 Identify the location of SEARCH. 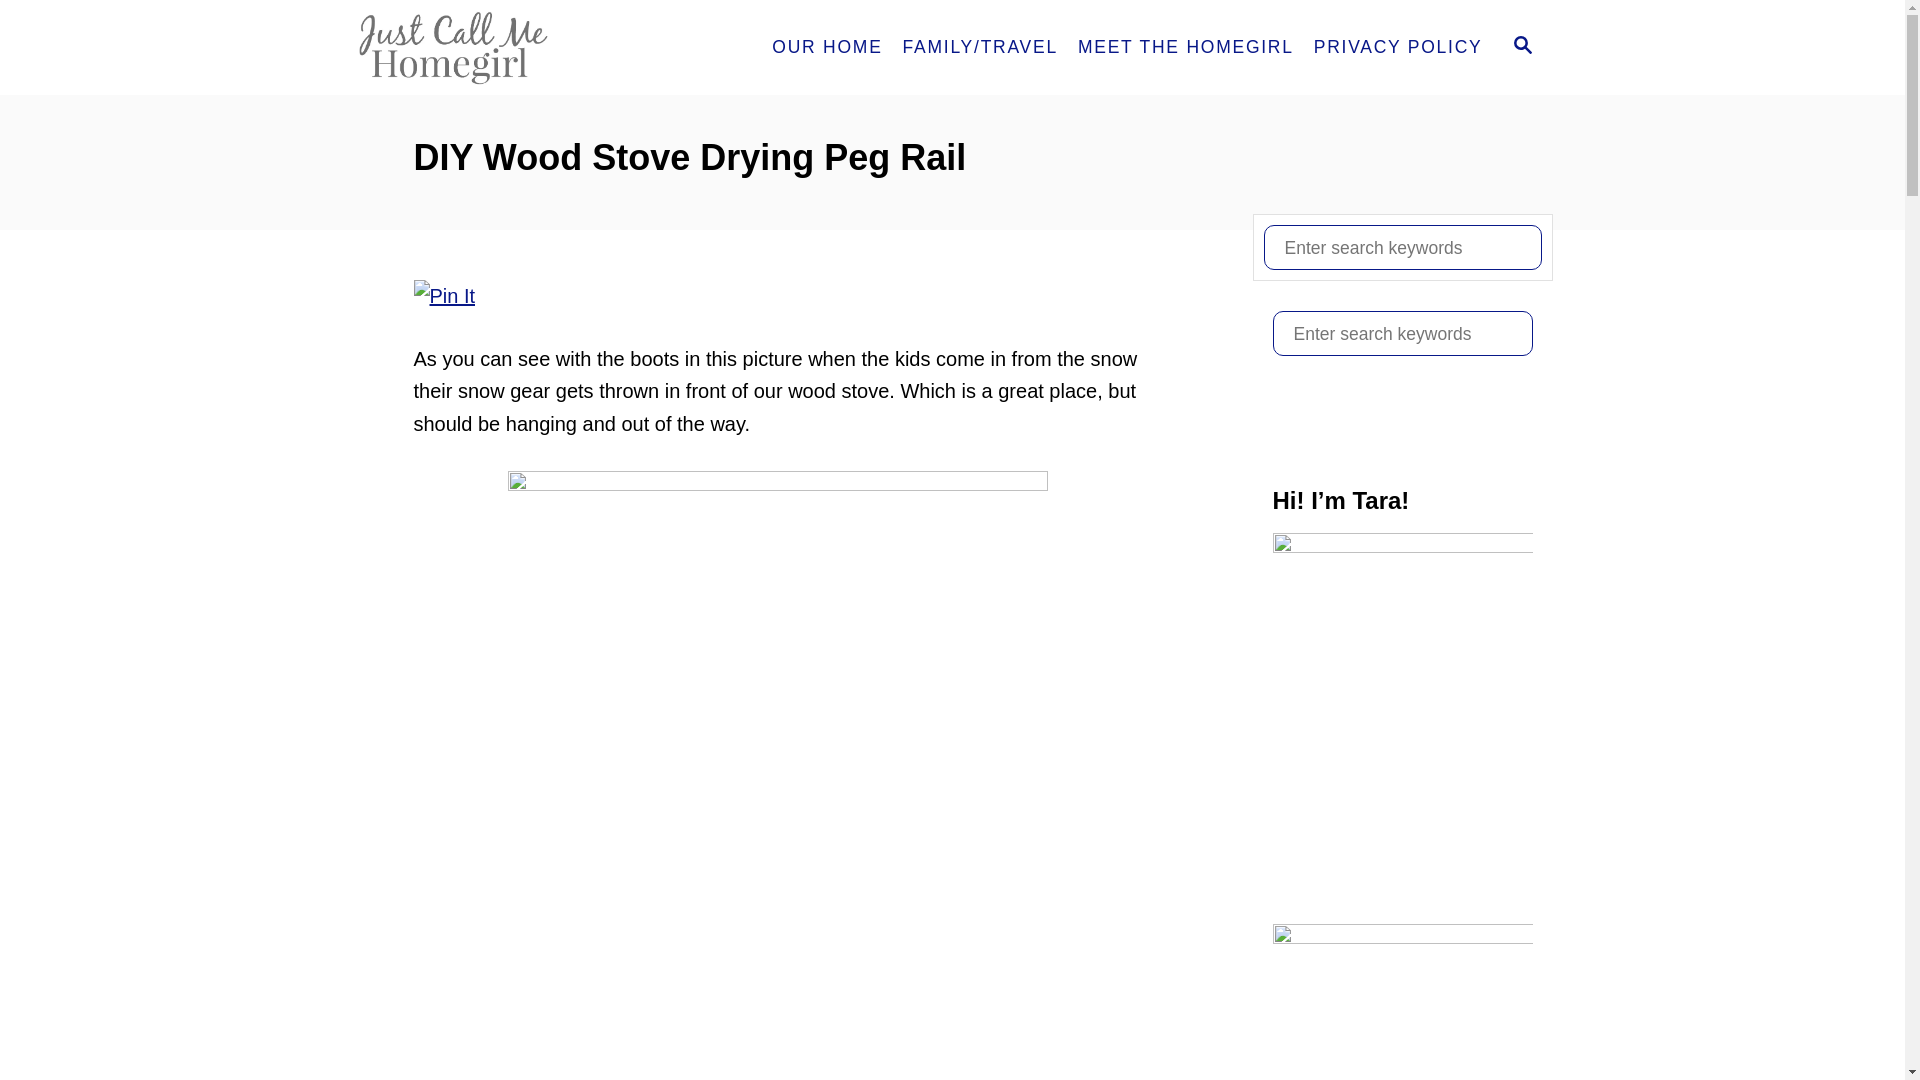
(1523, 47).